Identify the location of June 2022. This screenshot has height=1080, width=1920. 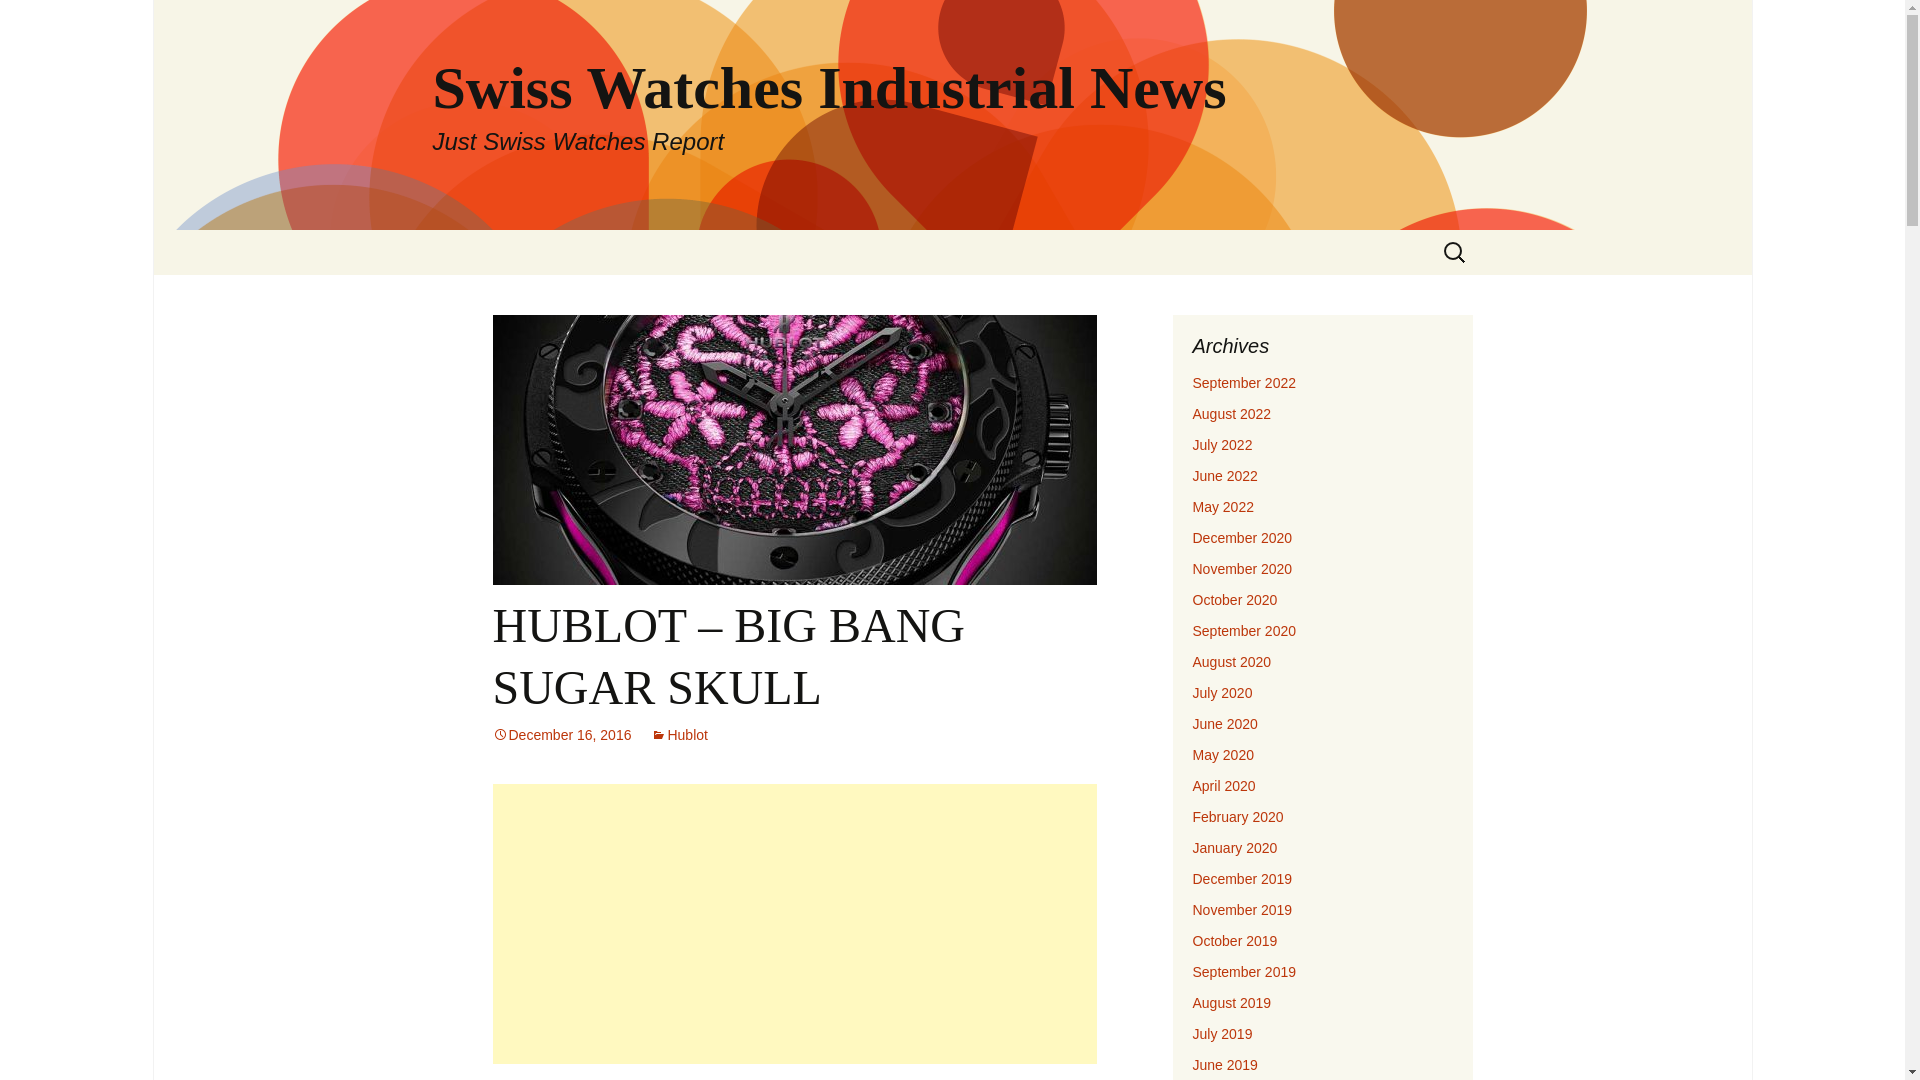
(1224, 475).